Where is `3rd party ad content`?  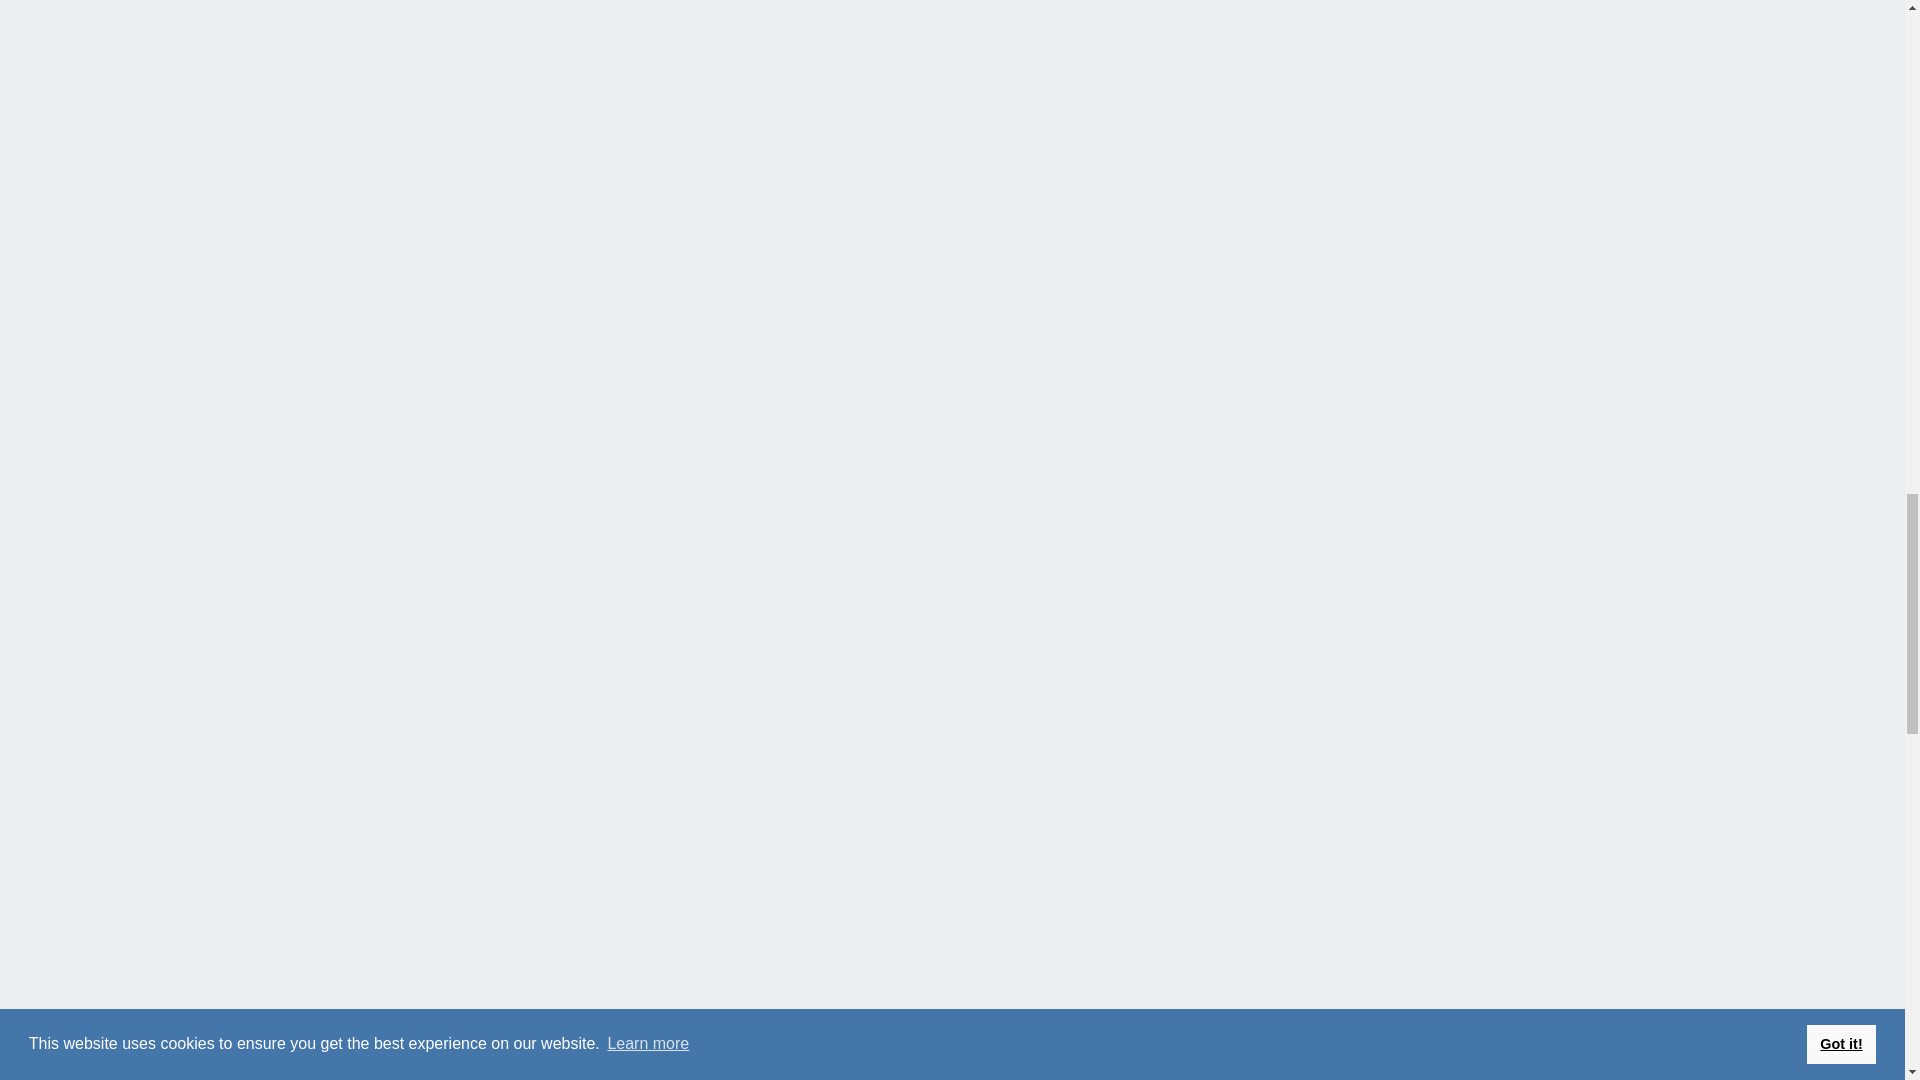 3rd party ad content is located at coordinates (351, 640).